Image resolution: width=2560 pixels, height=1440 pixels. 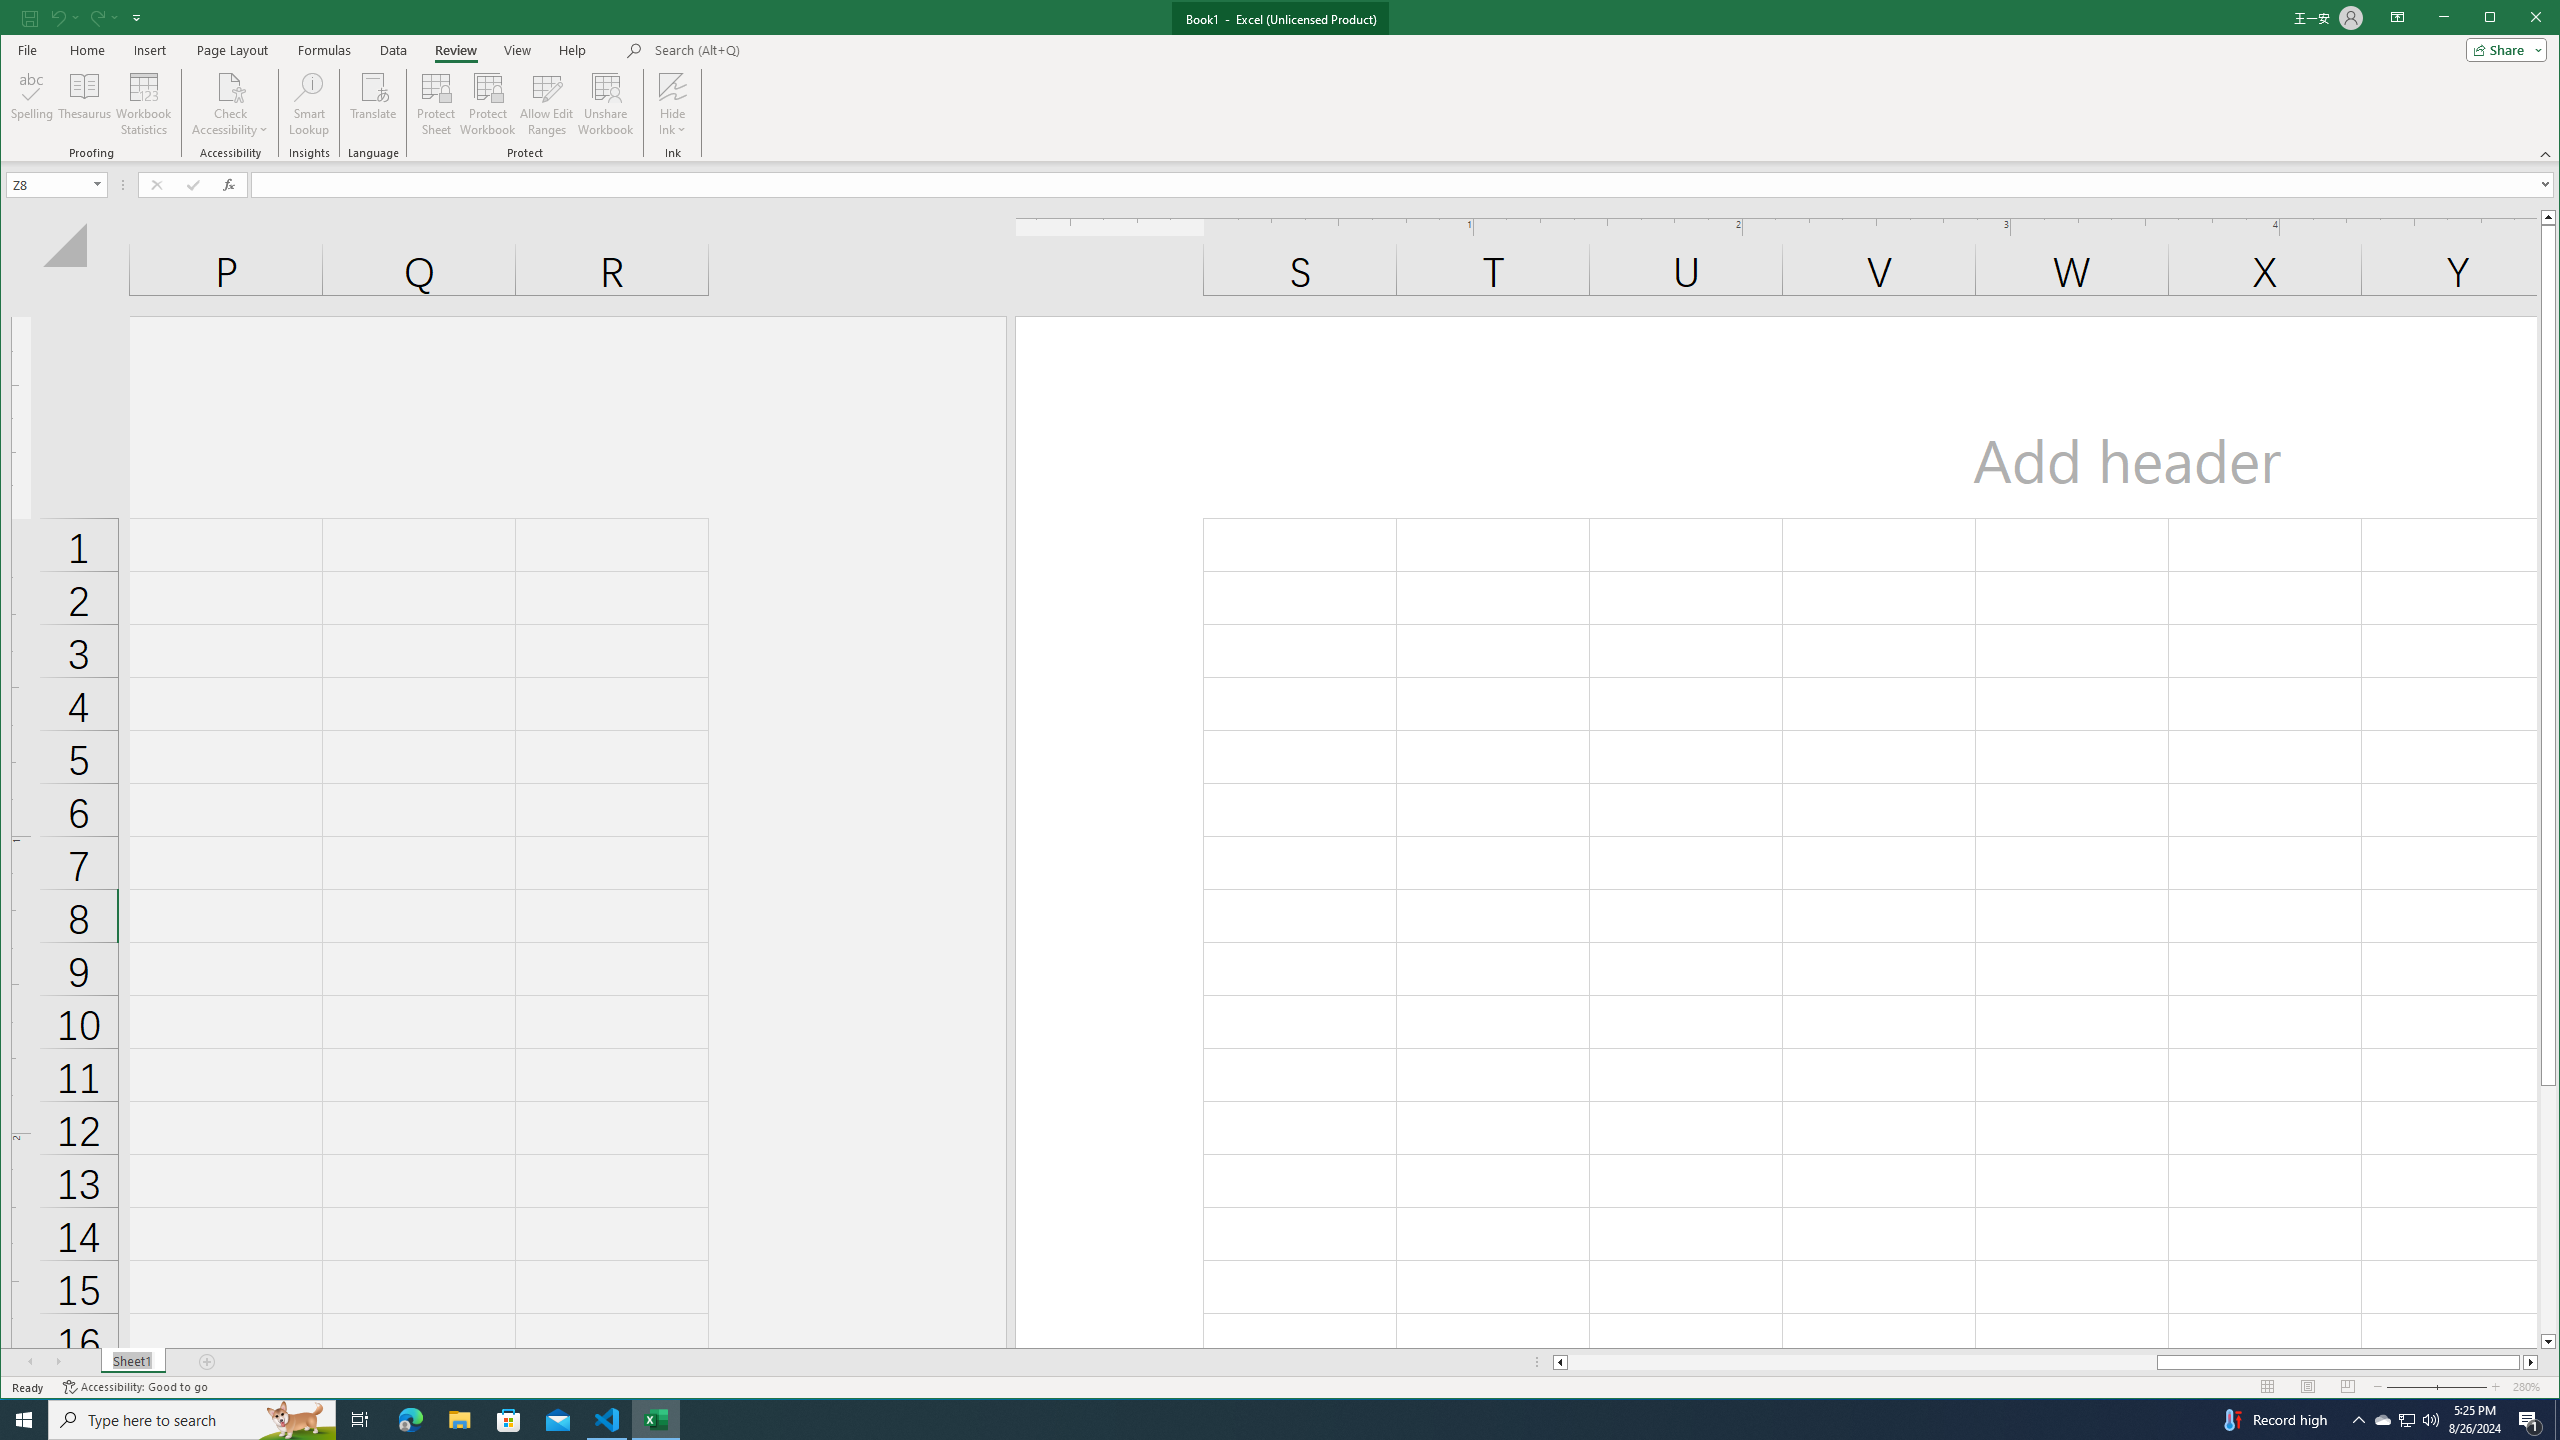 I want to click on Microsoft Edge, so click(x=410, y=1420).